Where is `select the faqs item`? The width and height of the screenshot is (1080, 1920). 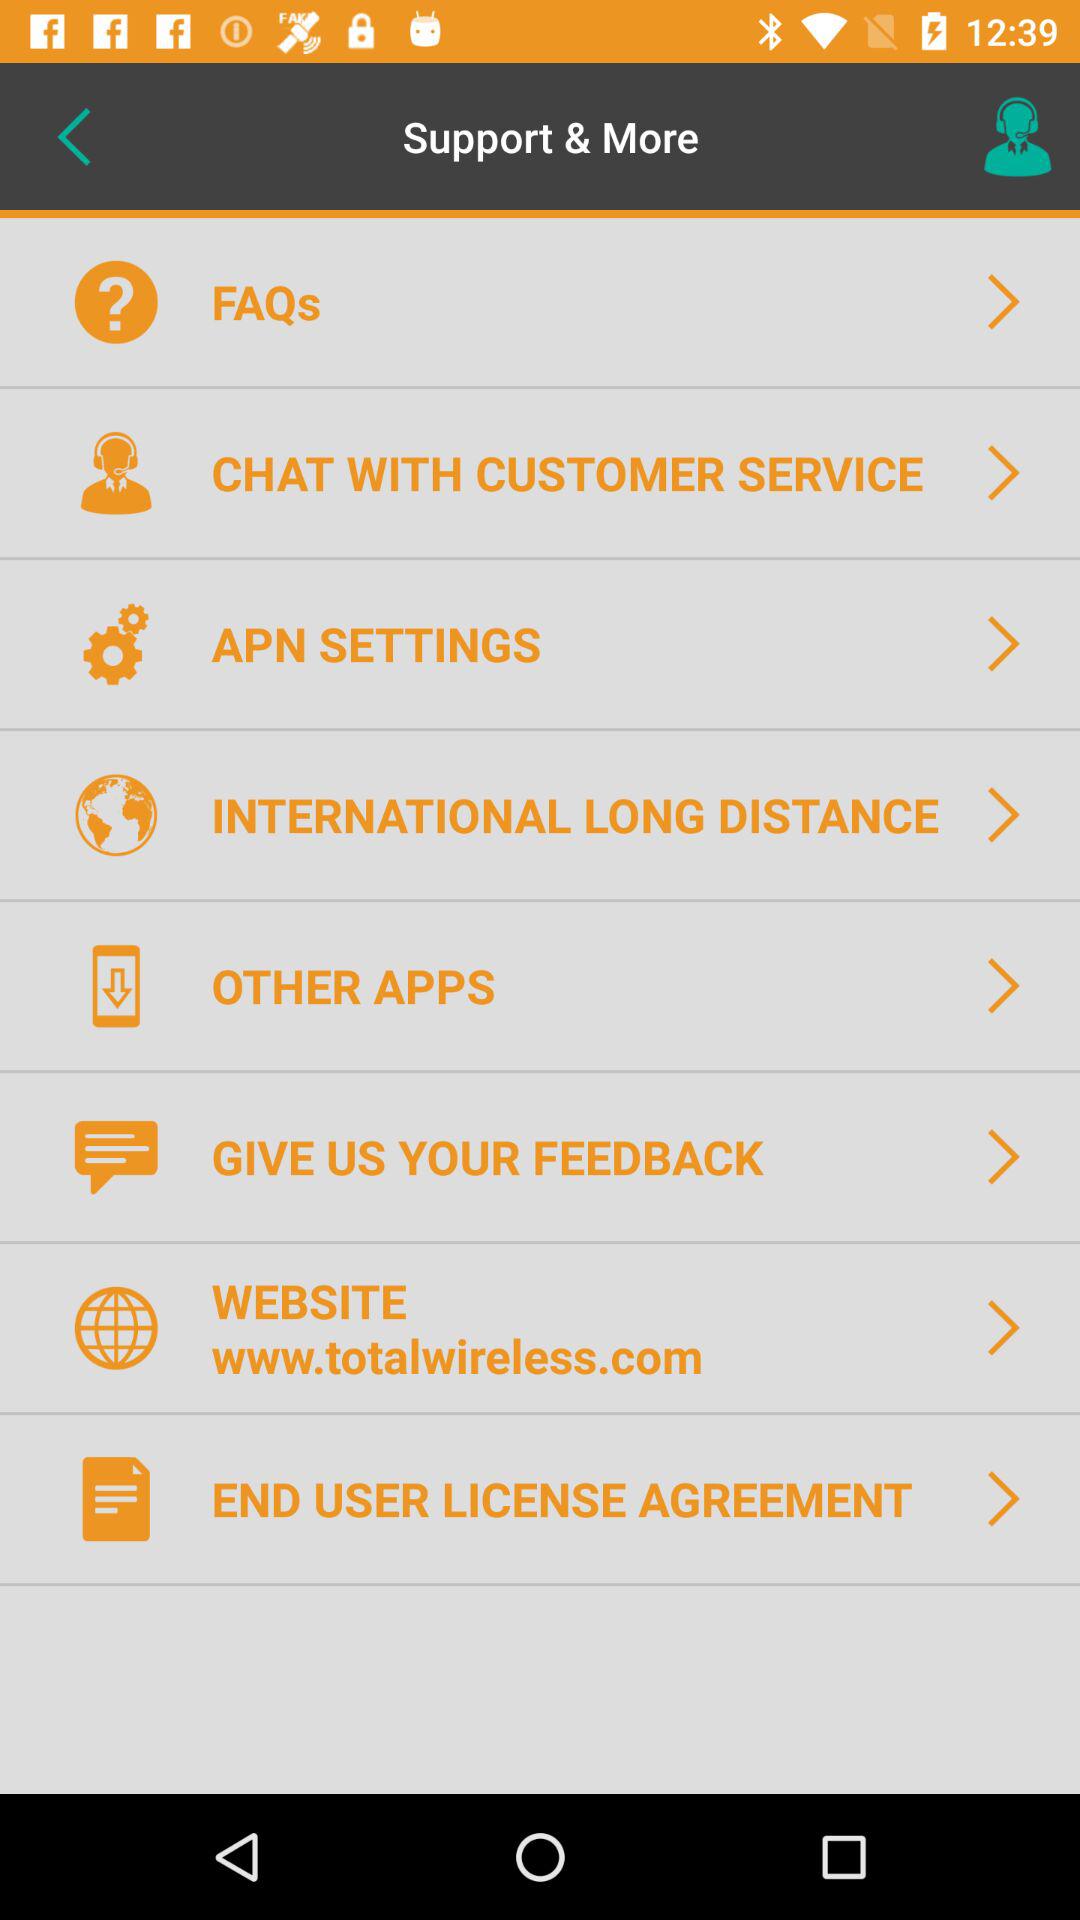 select the faqs item is located at coordinates (278, 302).